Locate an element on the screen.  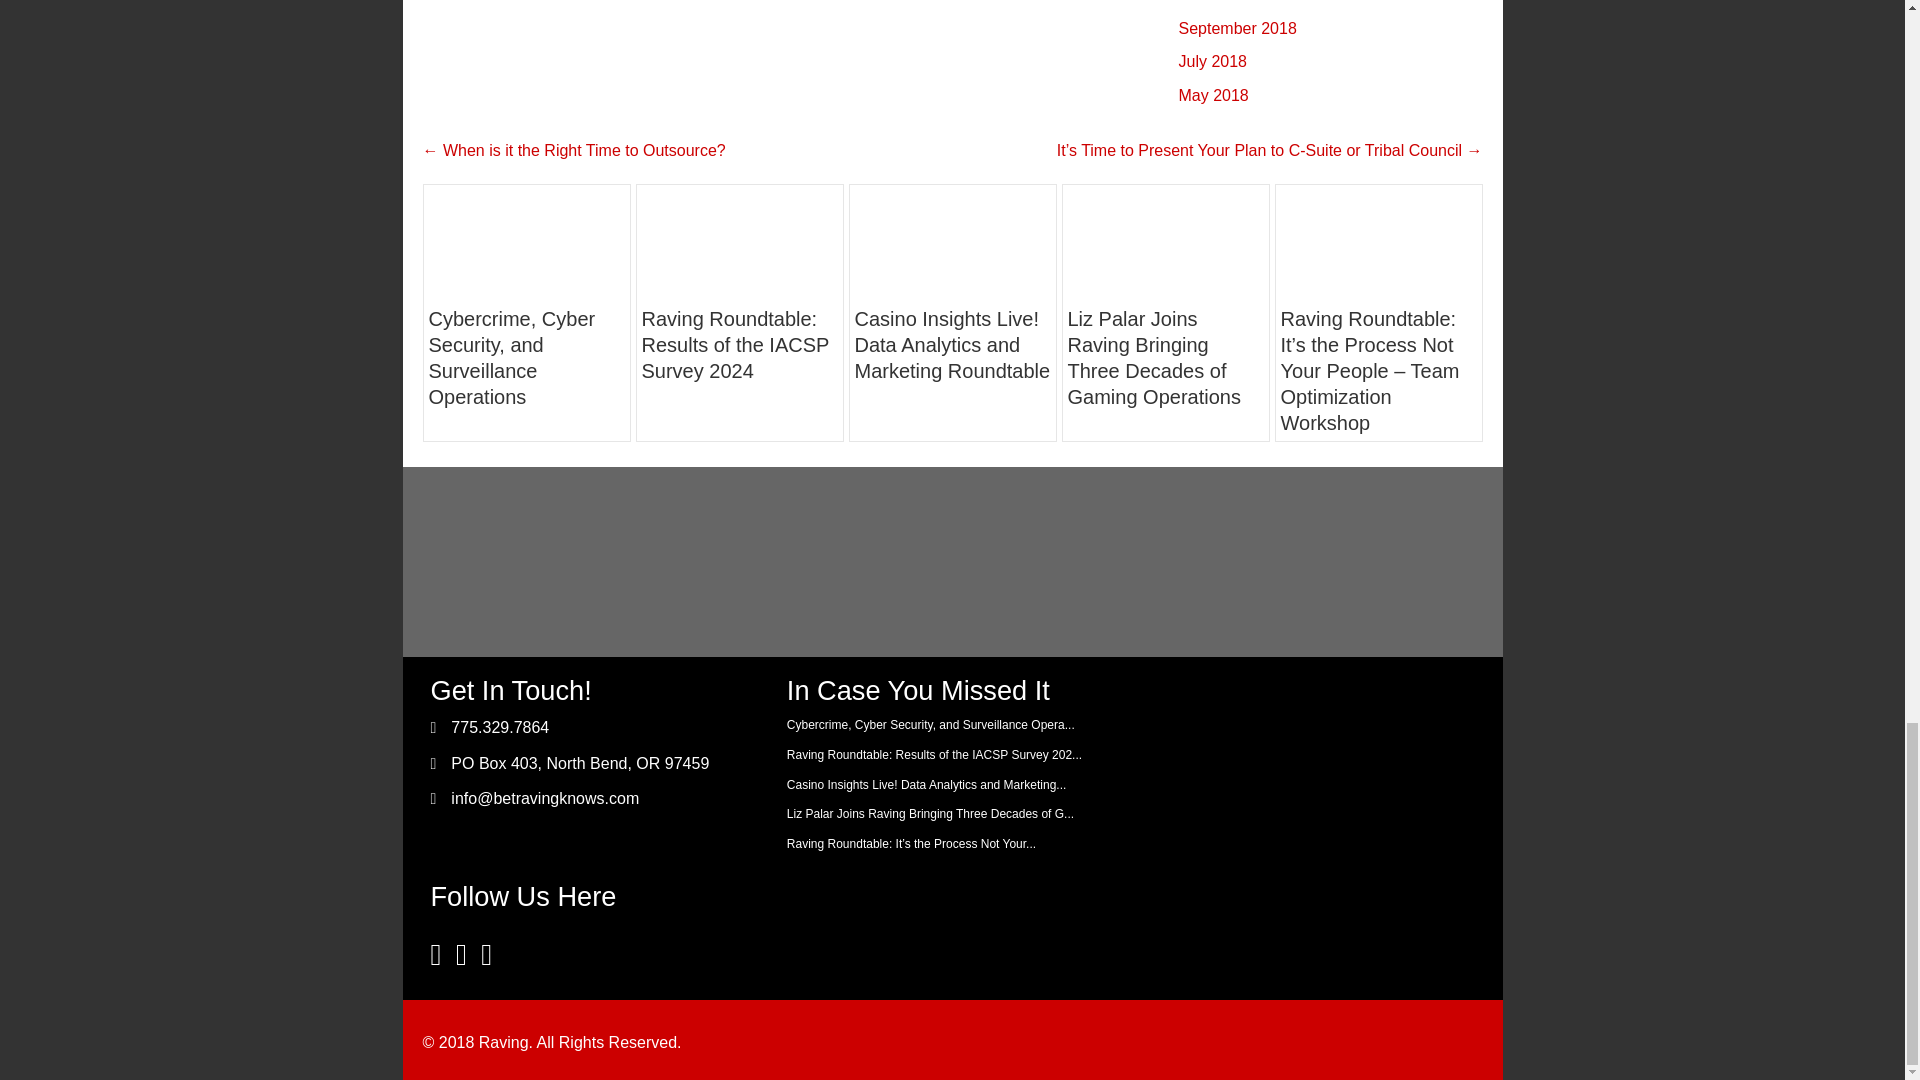
Cybercrime, Cyber Security, and Surveillance Operations is located at coordinates (526, 241).